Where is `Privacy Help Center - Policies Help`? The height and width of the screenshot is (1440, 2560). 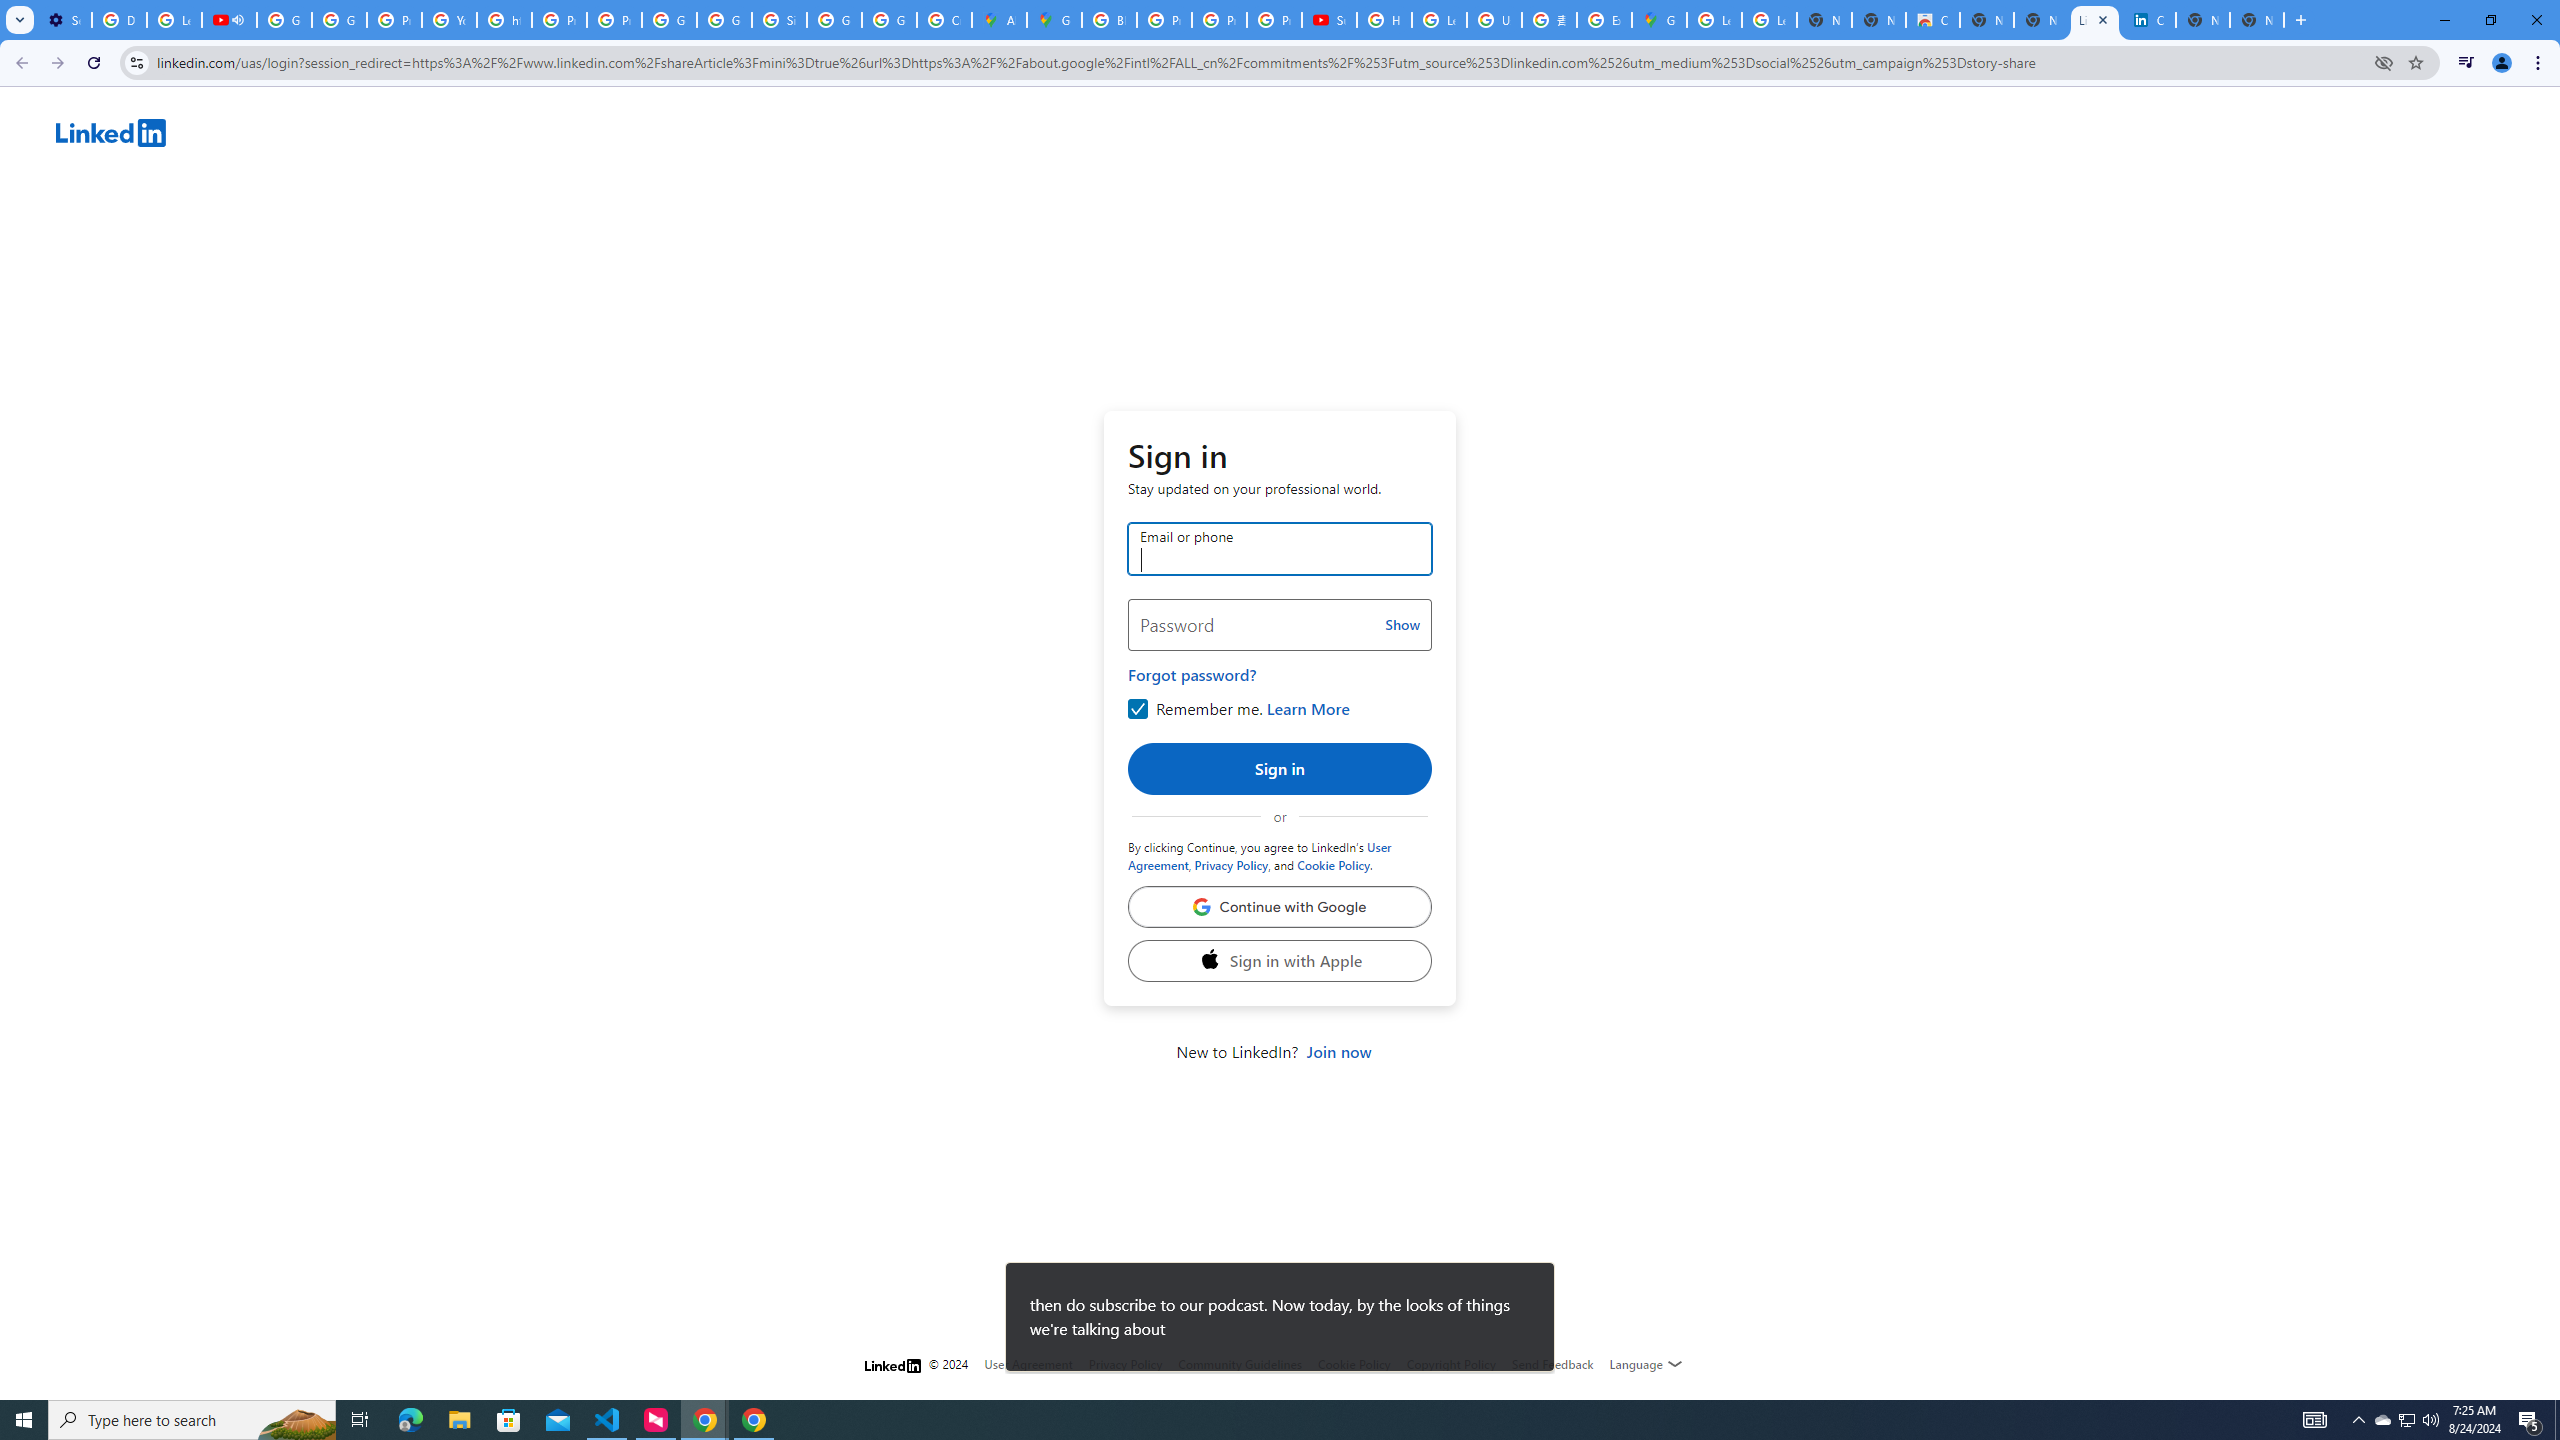
Privacy Help Center - Policies Help is located at coordinates (1164, 20).